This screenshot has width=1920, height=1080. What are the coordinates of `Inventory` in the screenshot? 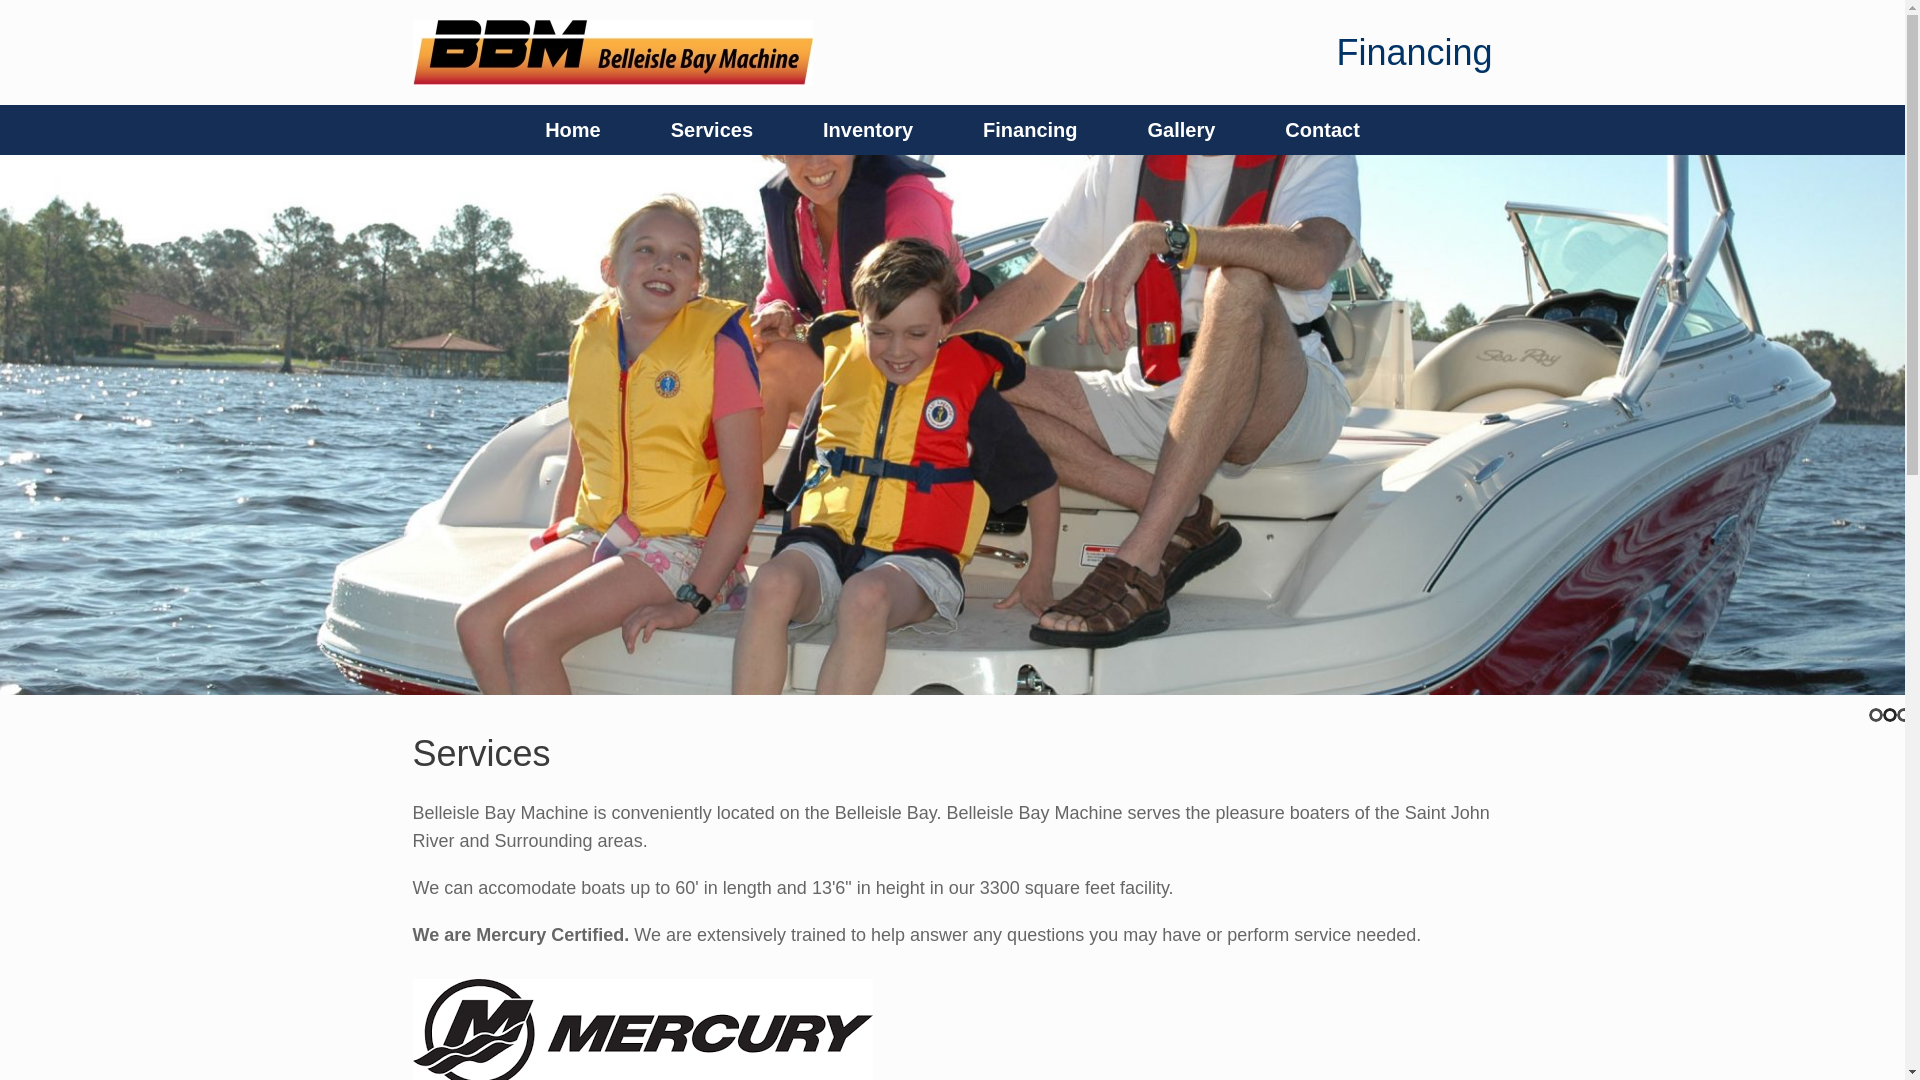 It's located at (868, 130).